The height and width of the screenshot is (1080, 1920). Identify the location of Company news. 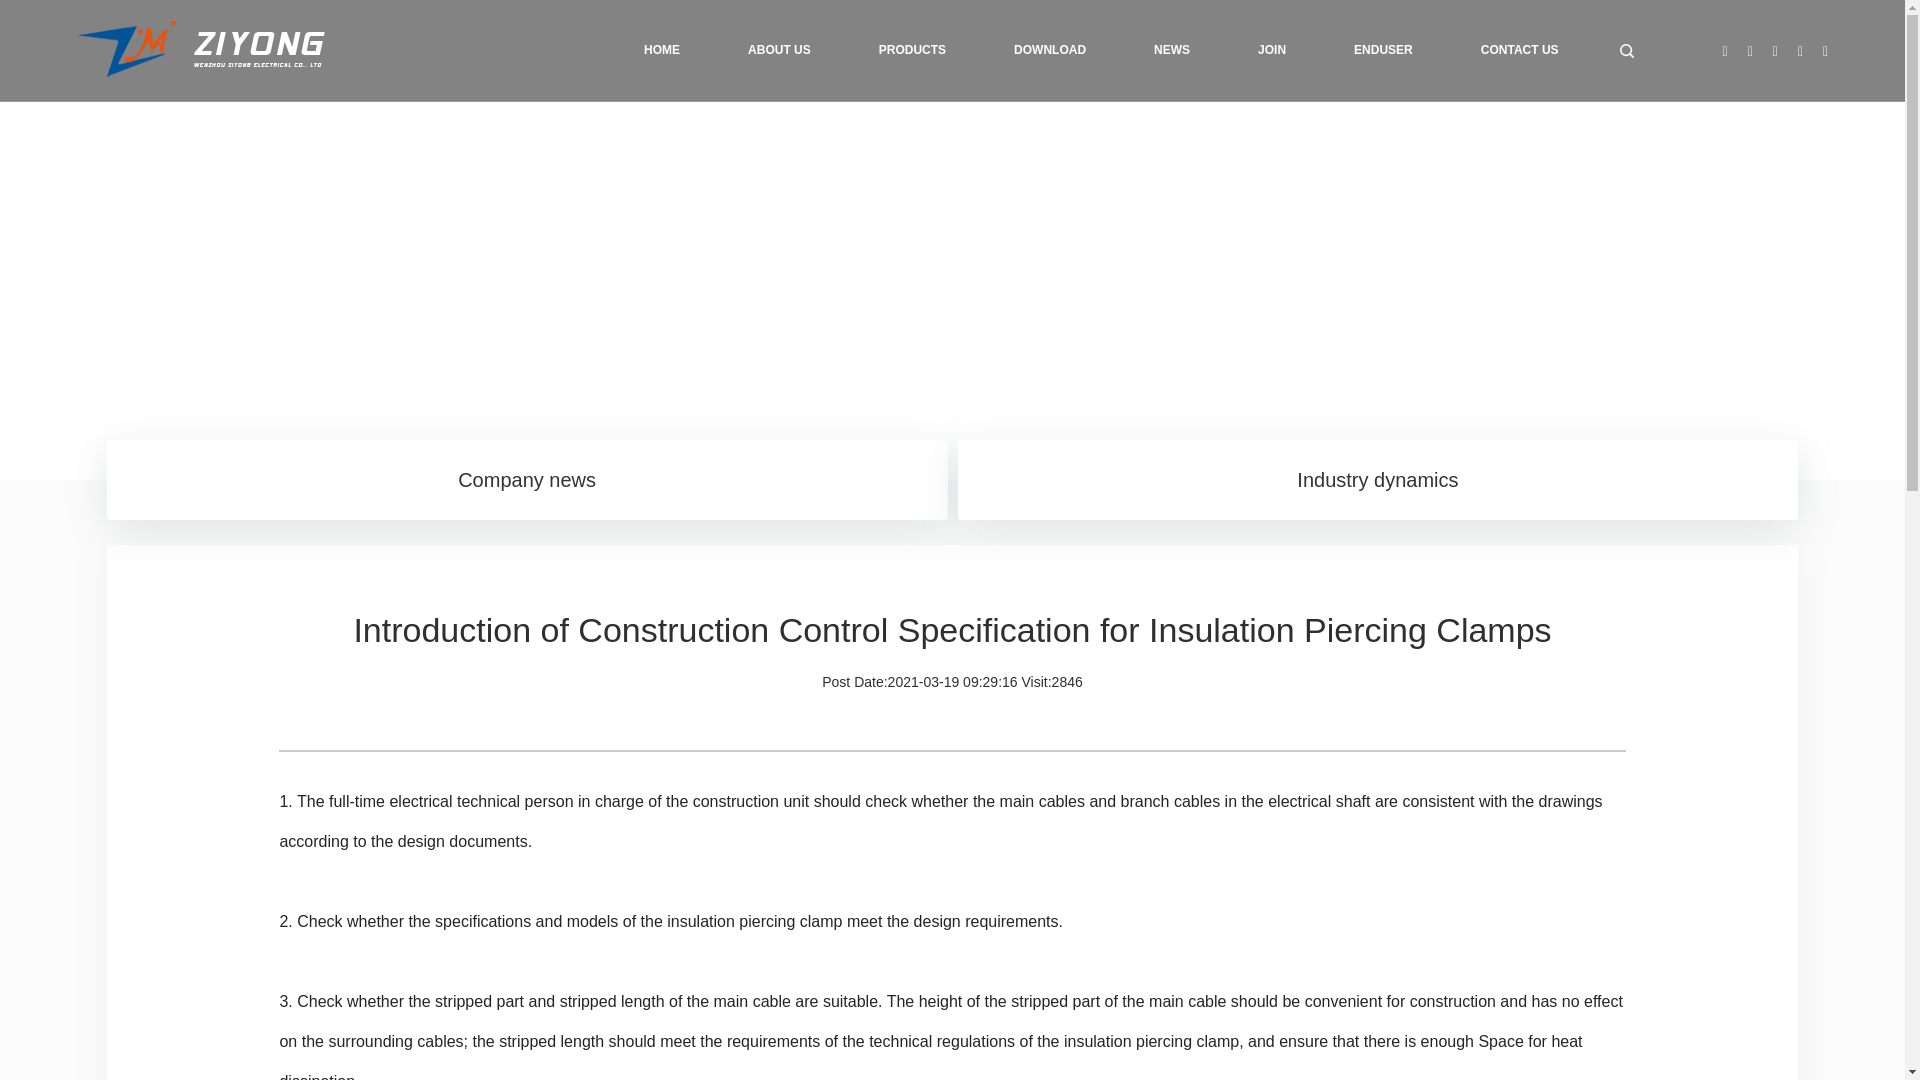
(528, 479).